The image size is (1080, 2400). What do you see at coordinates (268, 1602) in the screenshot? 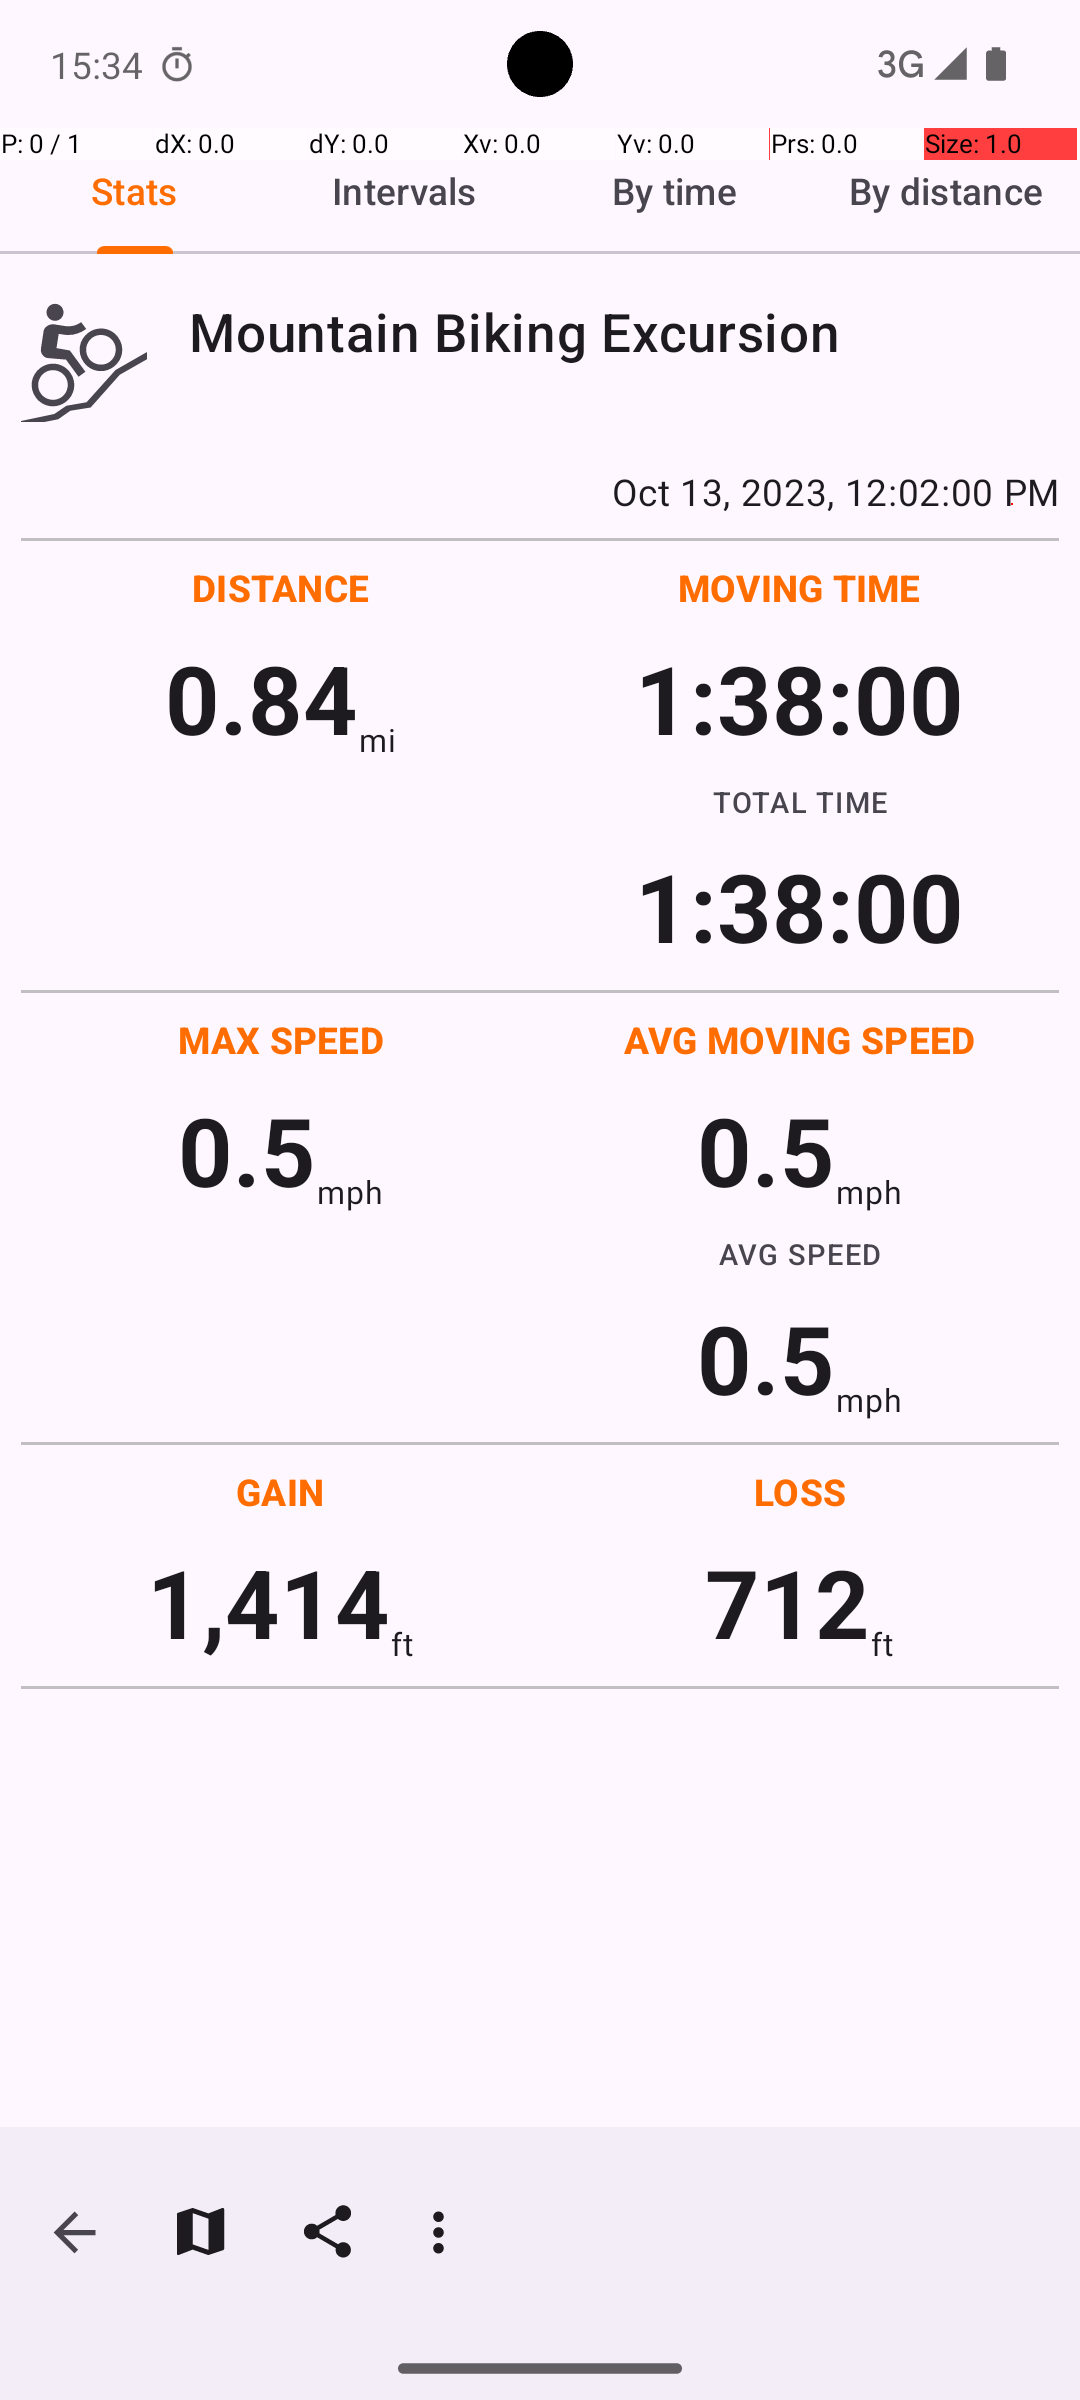
I see `1,414` at bounding box center [268, 1602].